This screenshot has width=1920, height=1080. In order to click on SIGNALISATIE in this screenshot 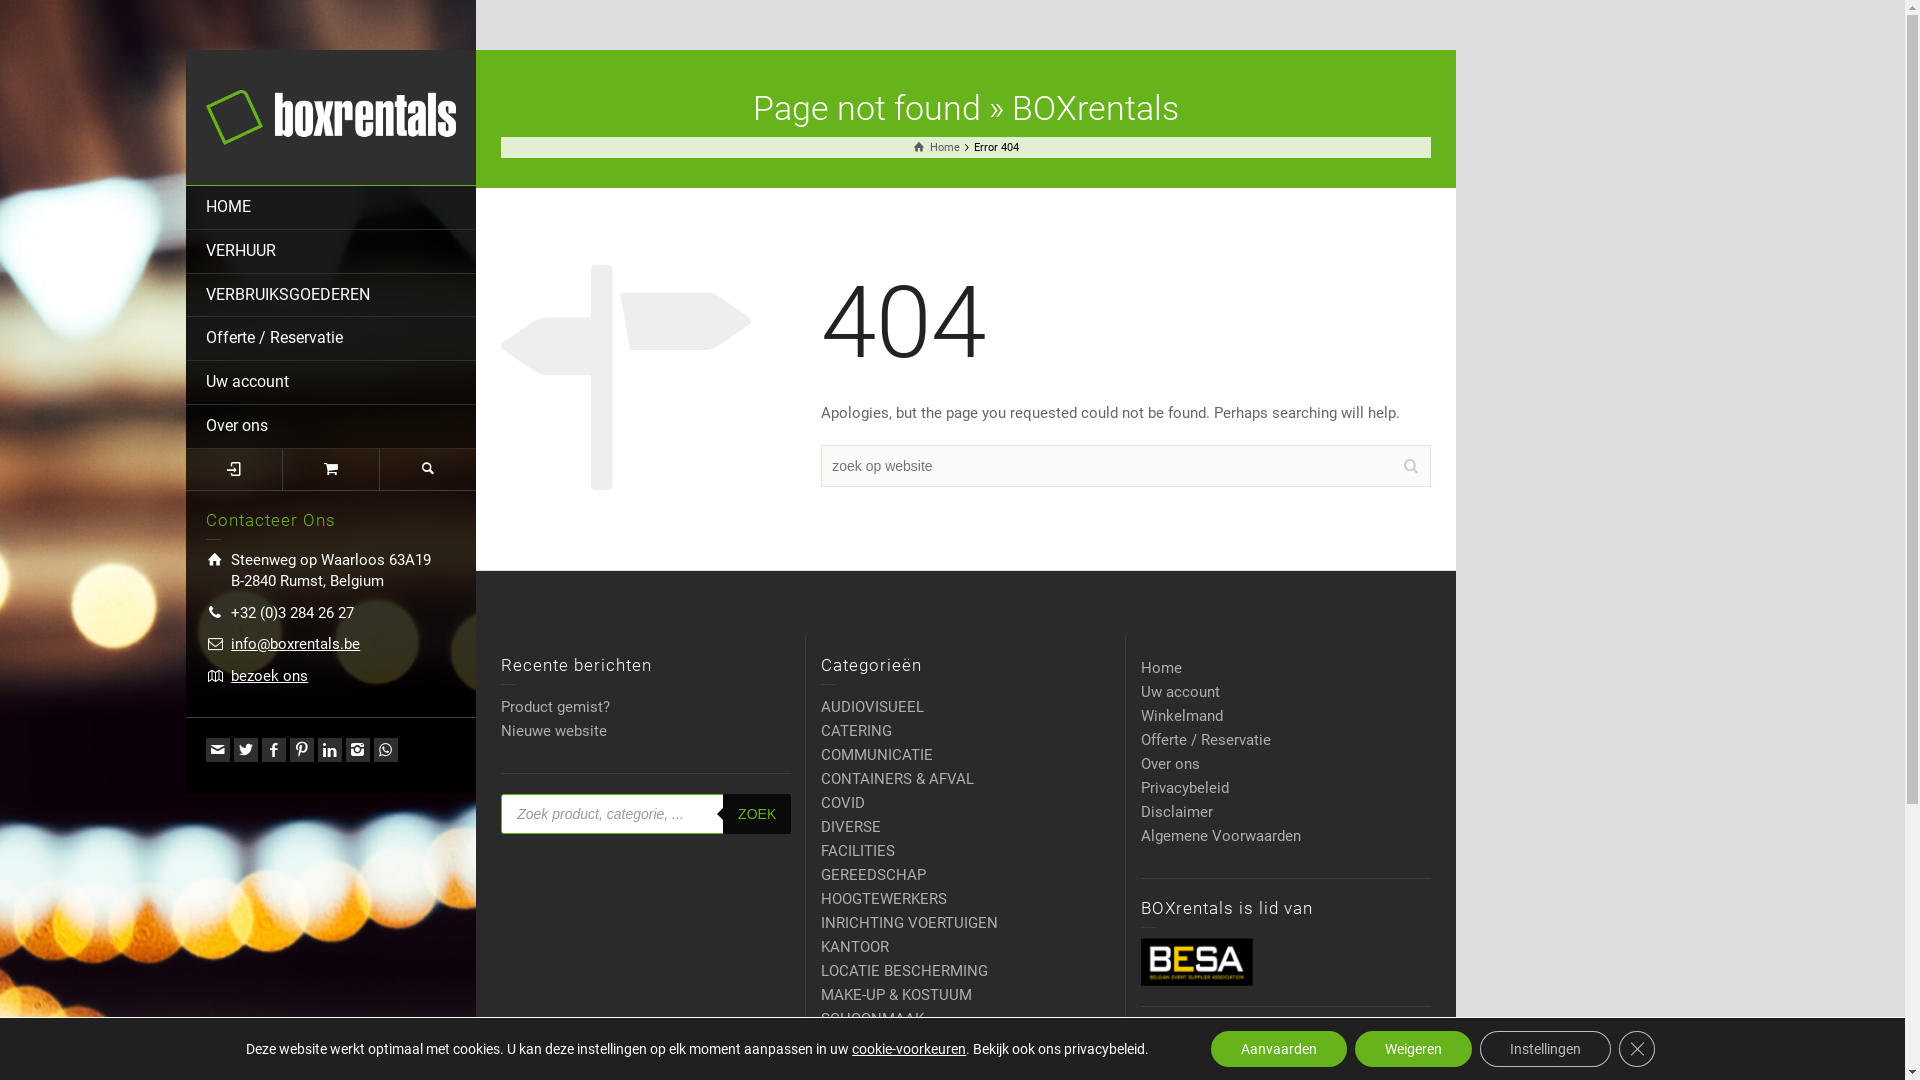, I will do `click(869, 1043)`.